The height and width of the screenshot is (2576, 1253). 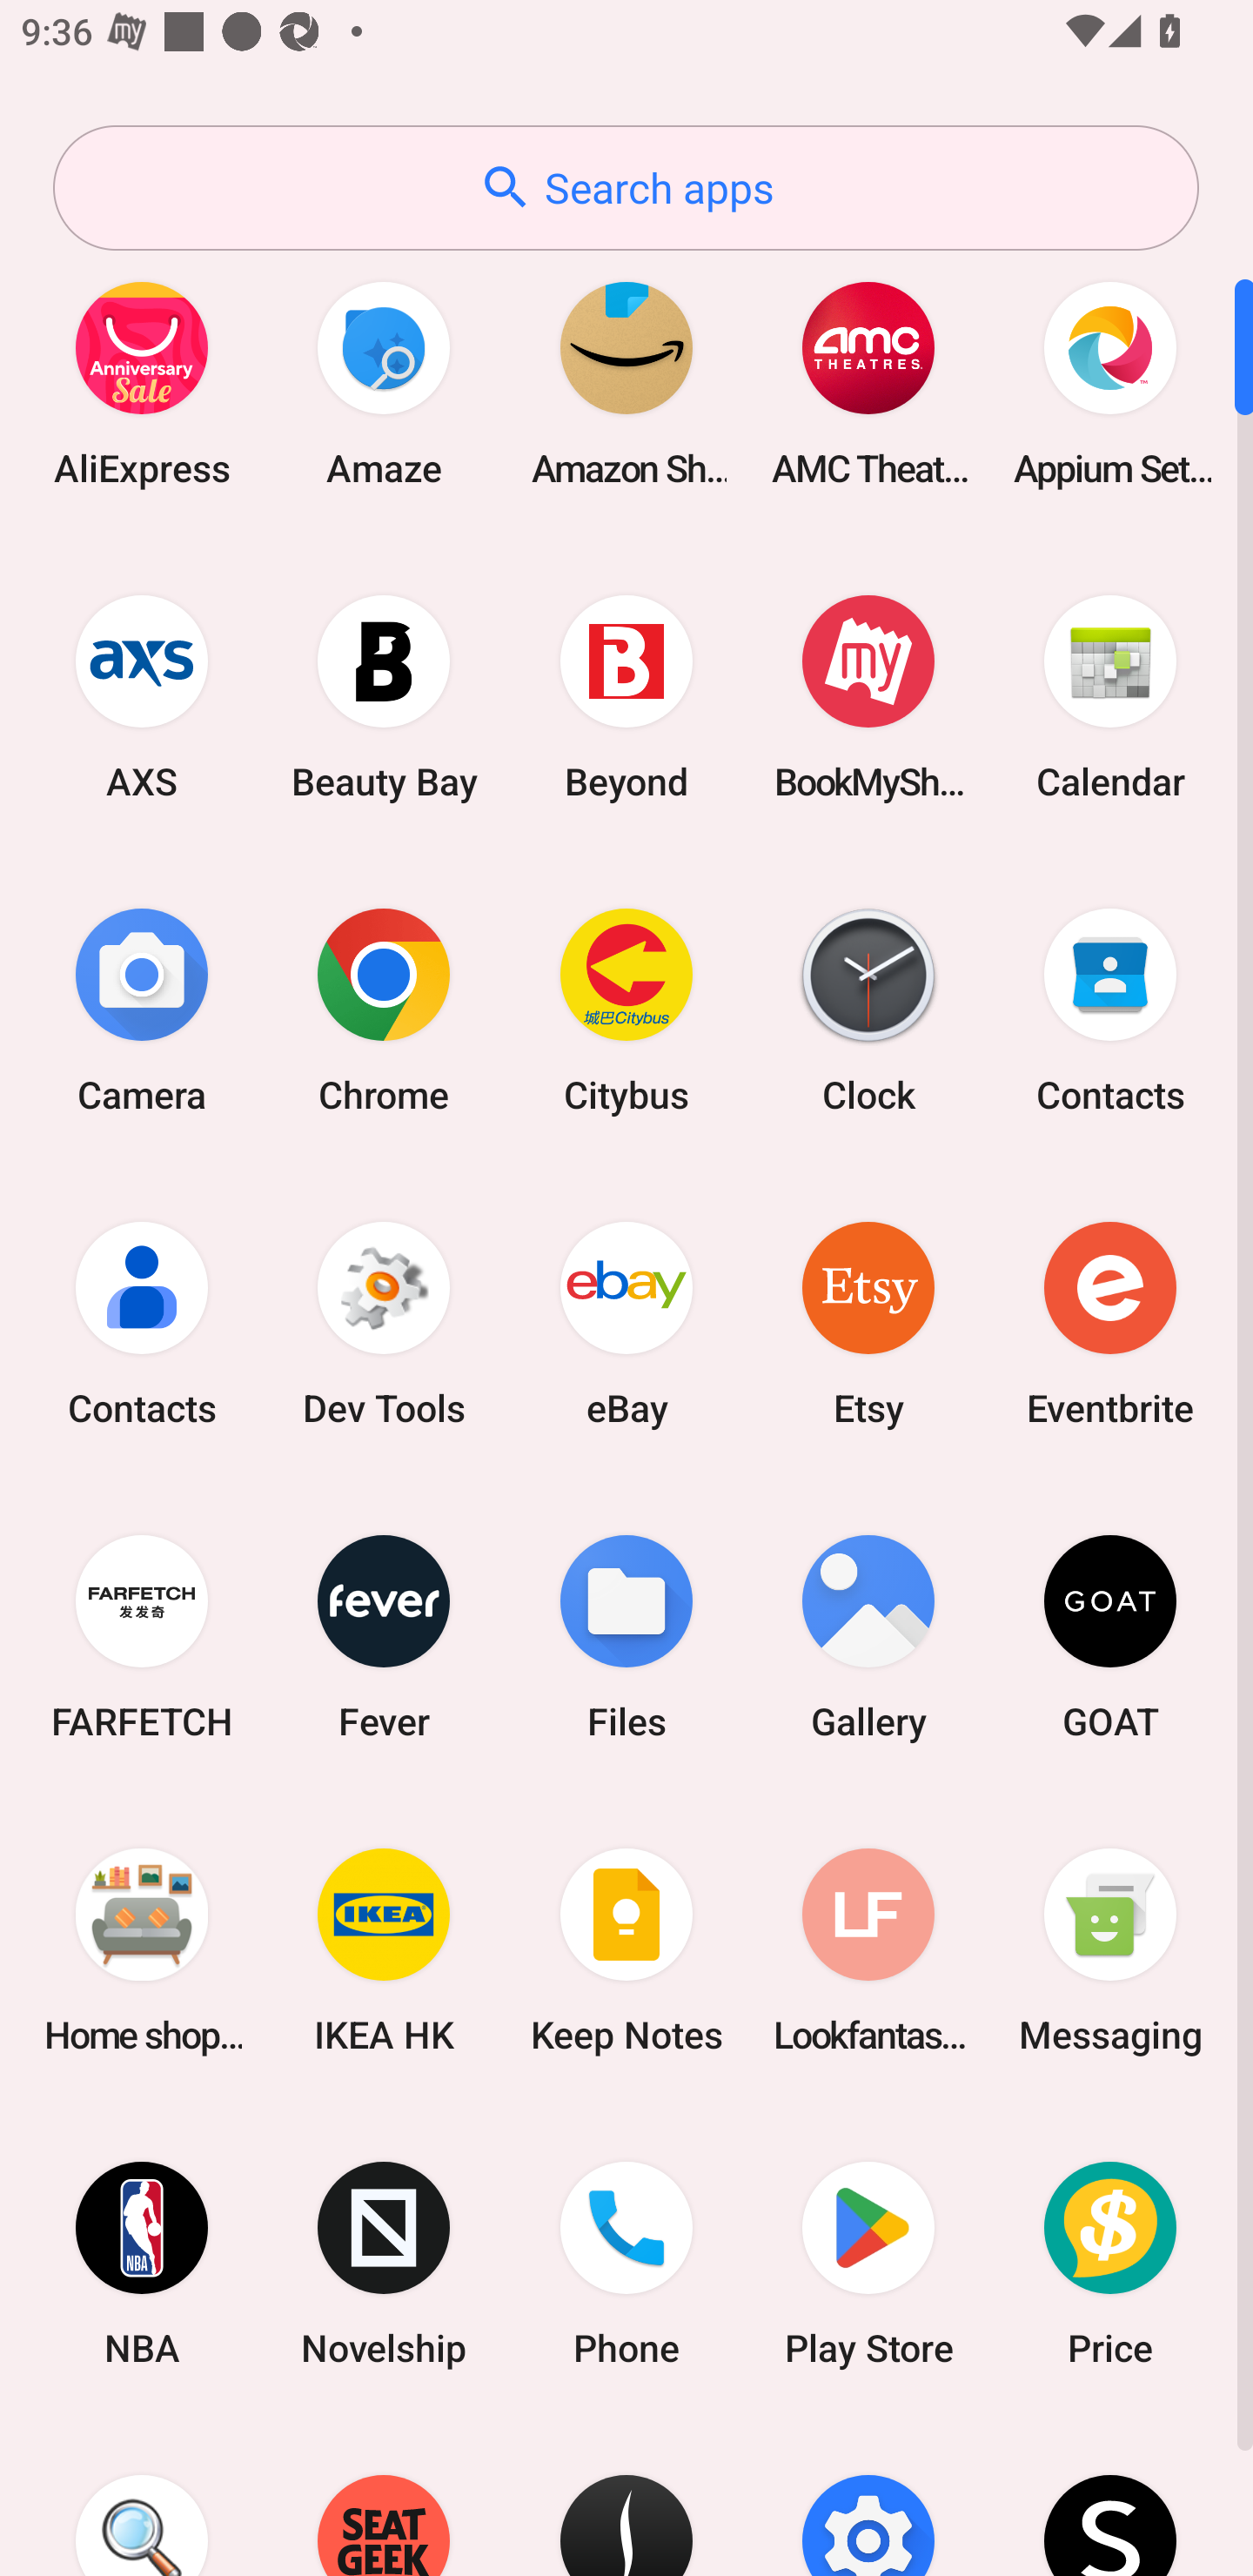 What do you see at coordinates (626, 1949) in the screenshot?
I see `Keep Notes` at bounding box center [626, 1949].